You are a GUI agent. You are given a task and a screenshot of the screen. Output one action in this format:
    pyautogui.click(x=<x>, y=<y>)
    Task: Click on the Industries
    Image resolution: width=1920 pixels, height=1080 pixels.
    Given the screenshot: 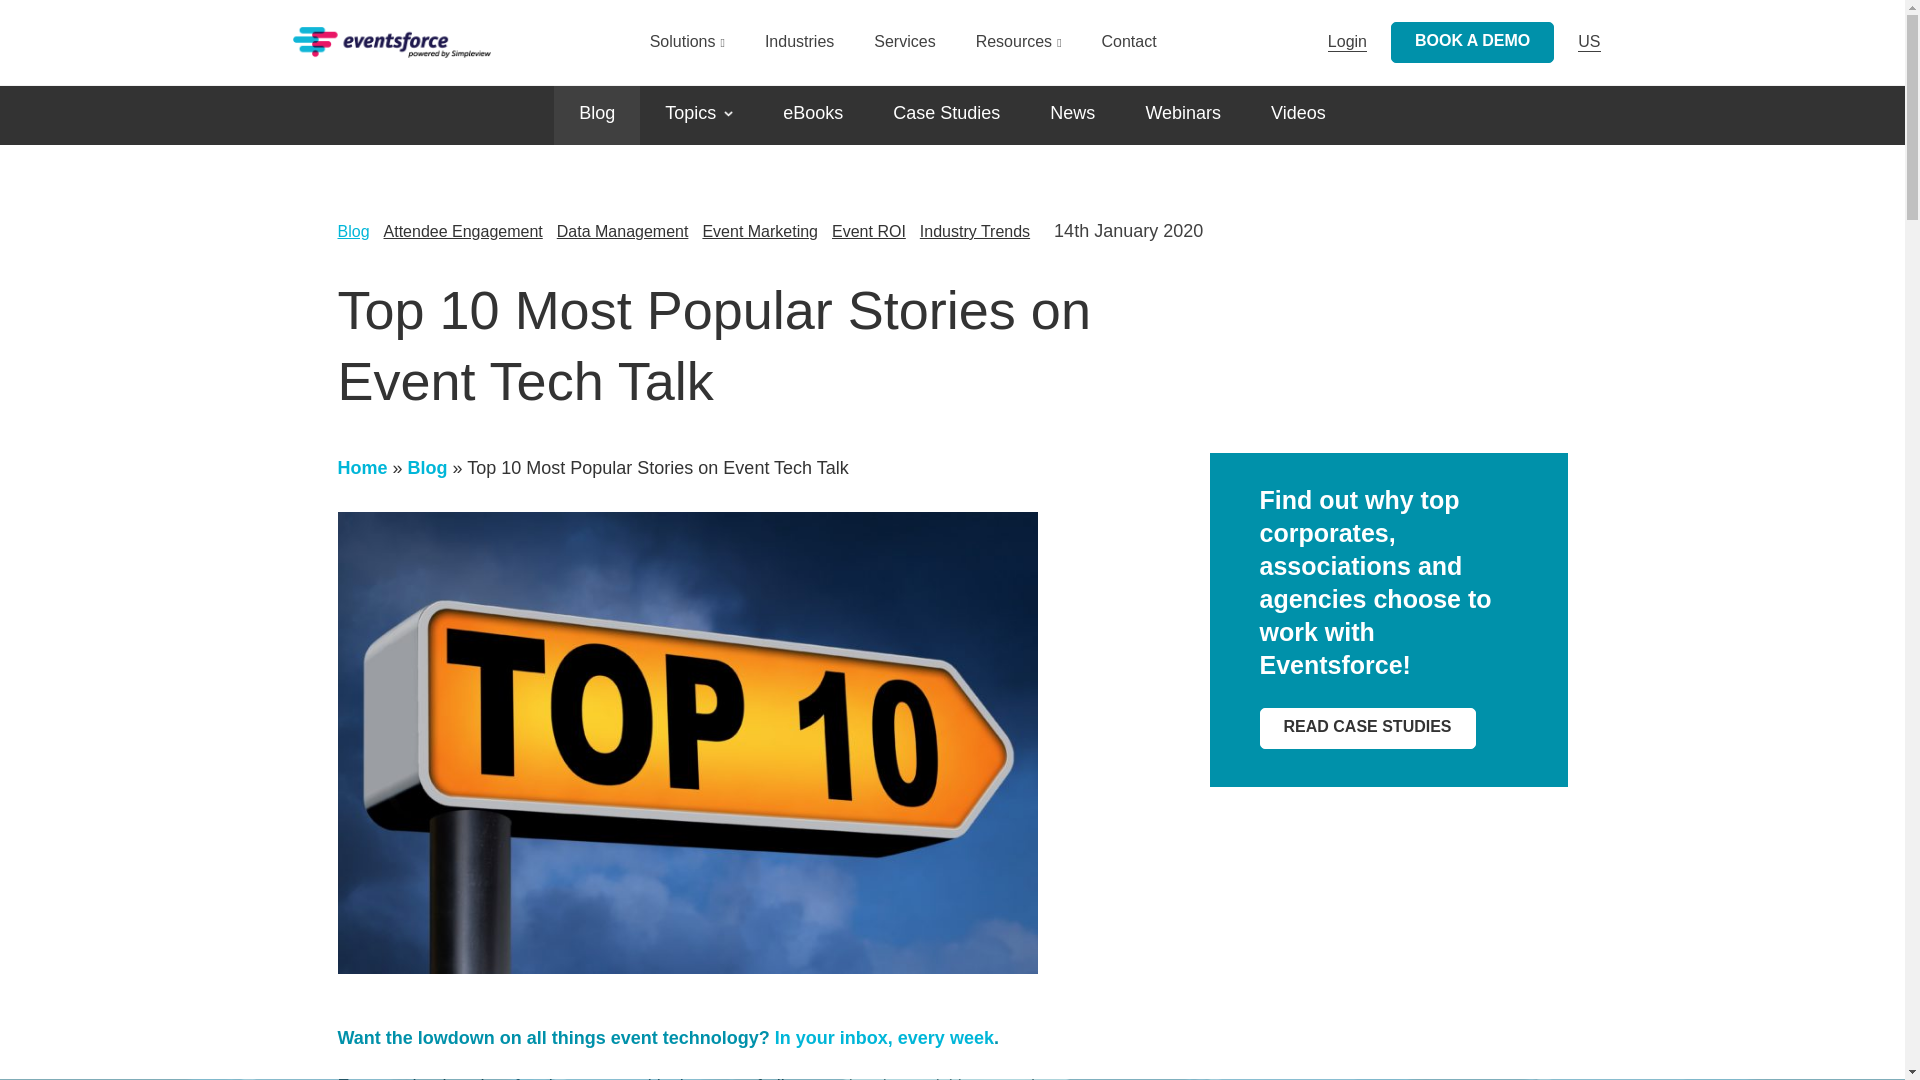 What is the action you would take?
    pyautogui.click(x=798, y=52)
    